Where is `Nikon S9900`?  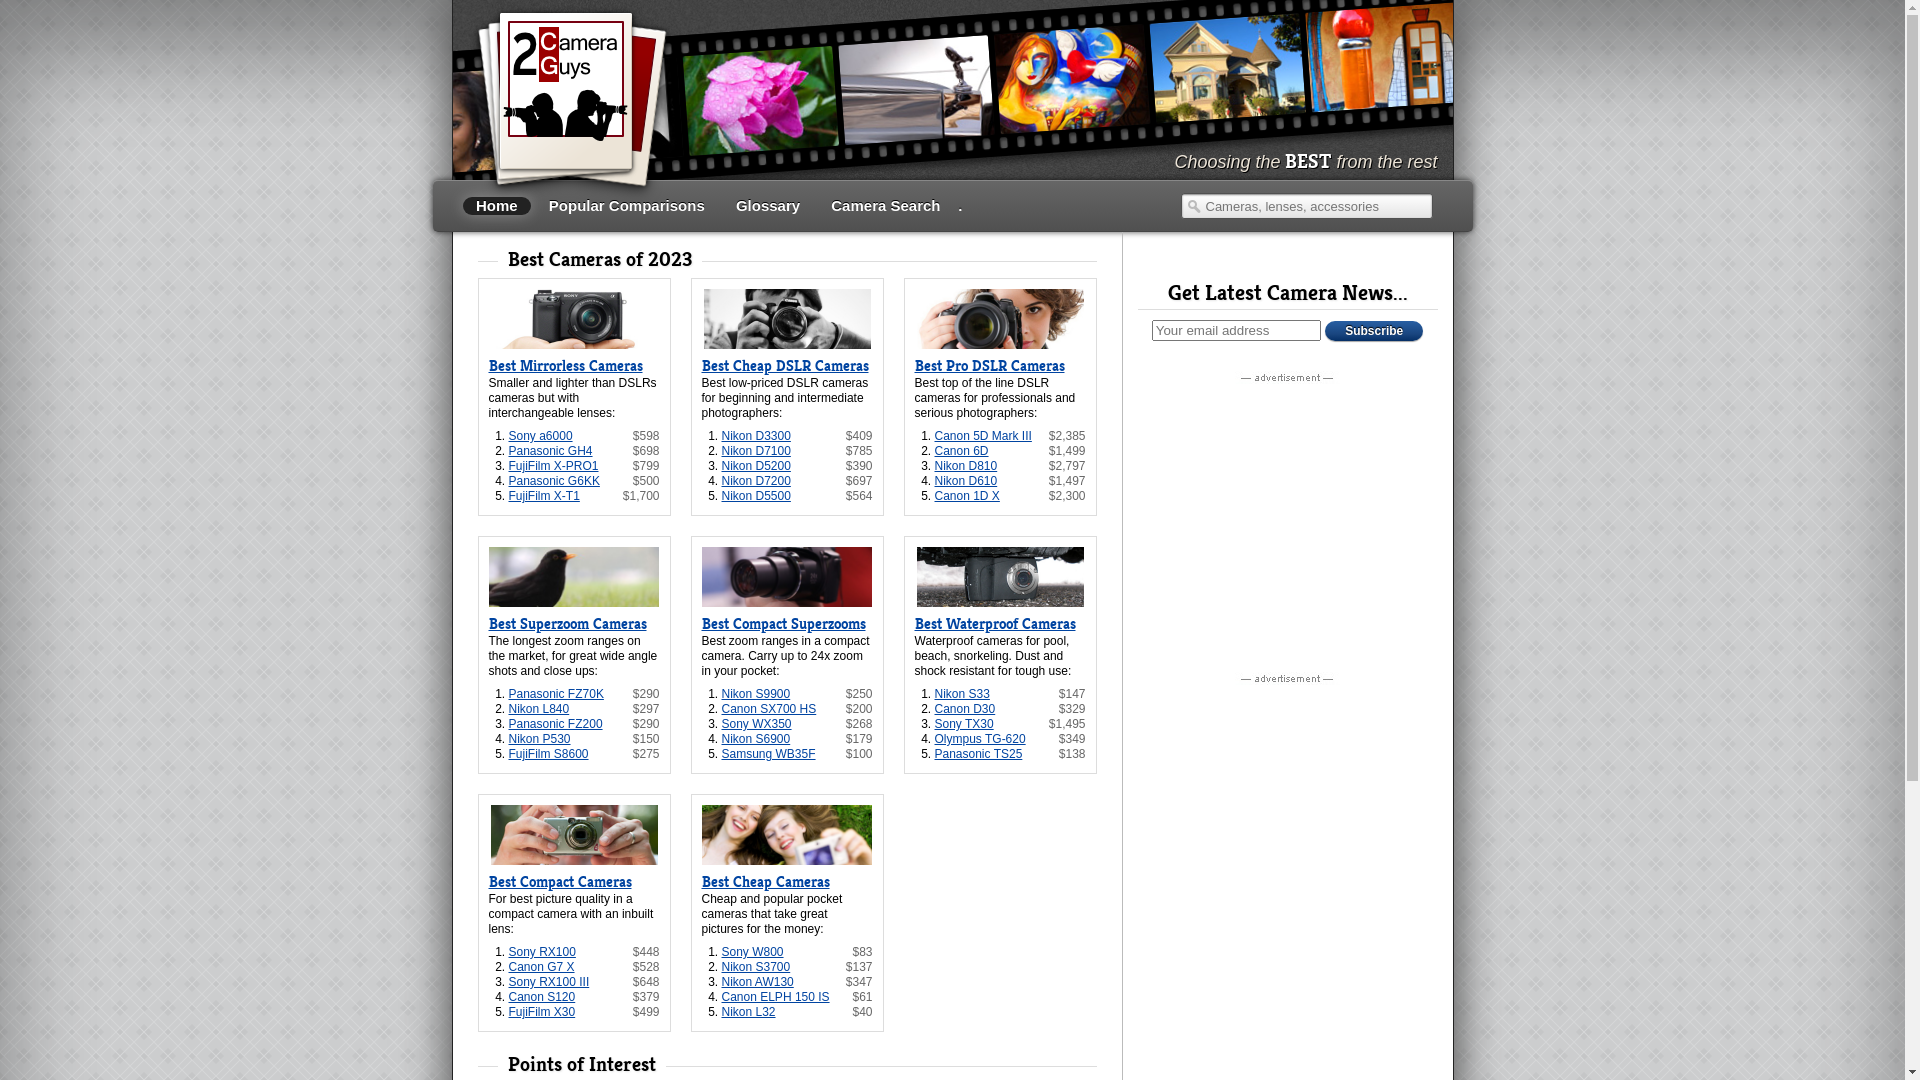 Nikon S9900 is located at coordinates (756, 694).